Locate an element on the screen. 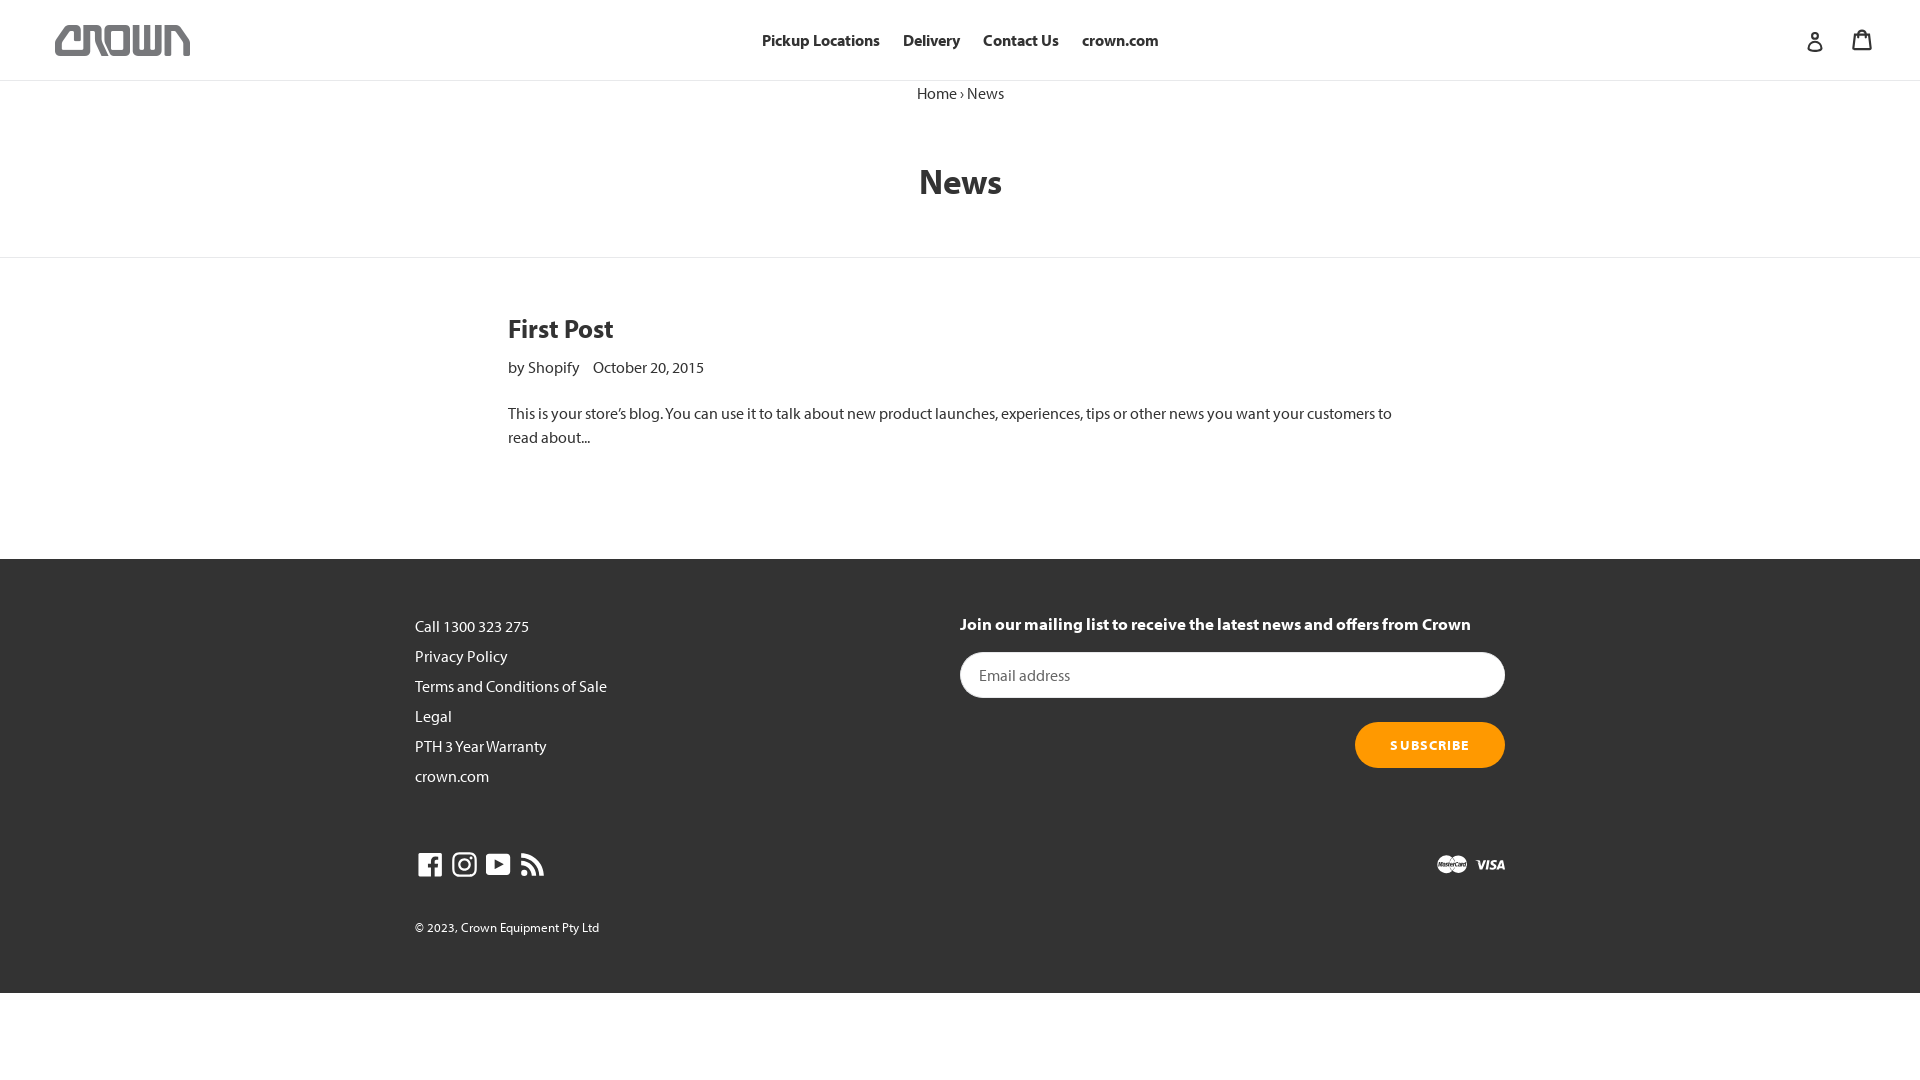 This screenshot has height=1080, width=1920. Crown Equipment Pty Ltd is located at coordinates (530, 927).